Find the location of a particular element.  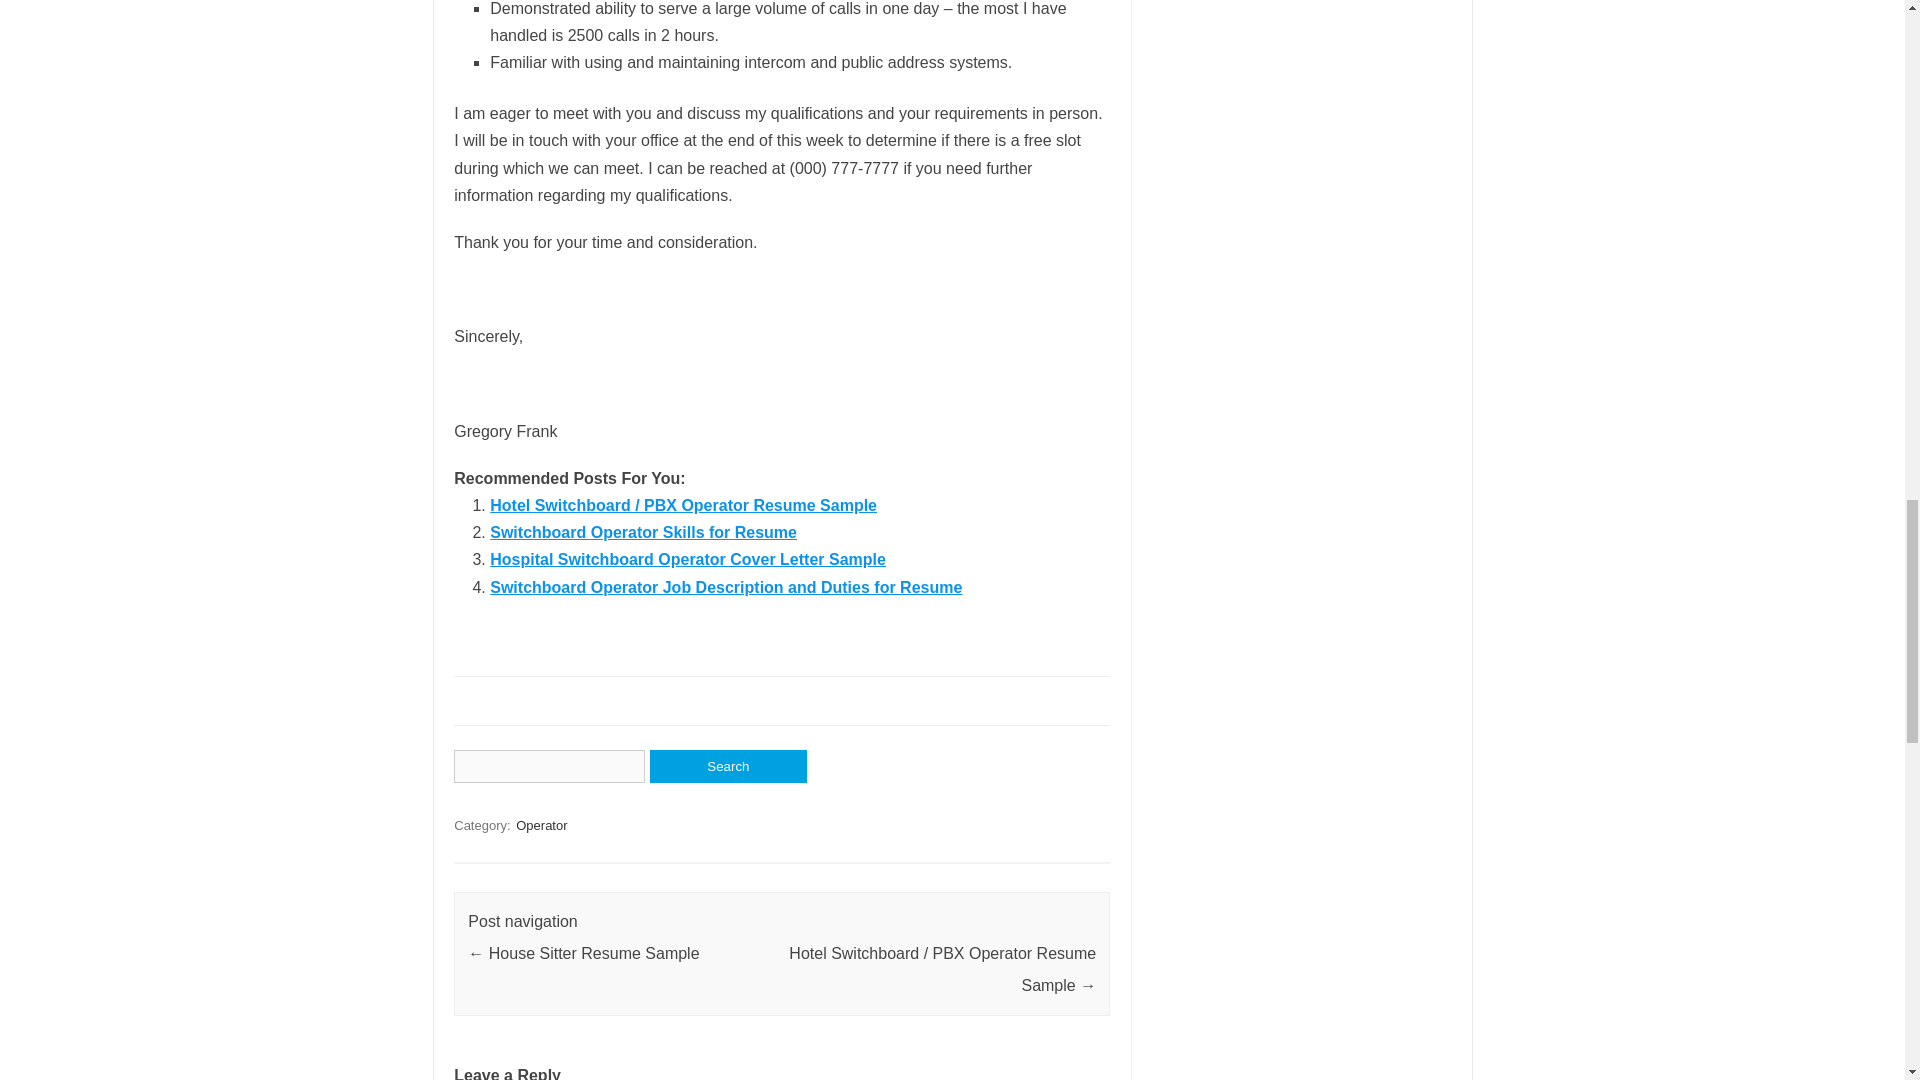

Switchboard Operator Job Description and Duties for Resume is located at coordinates (725, 587).